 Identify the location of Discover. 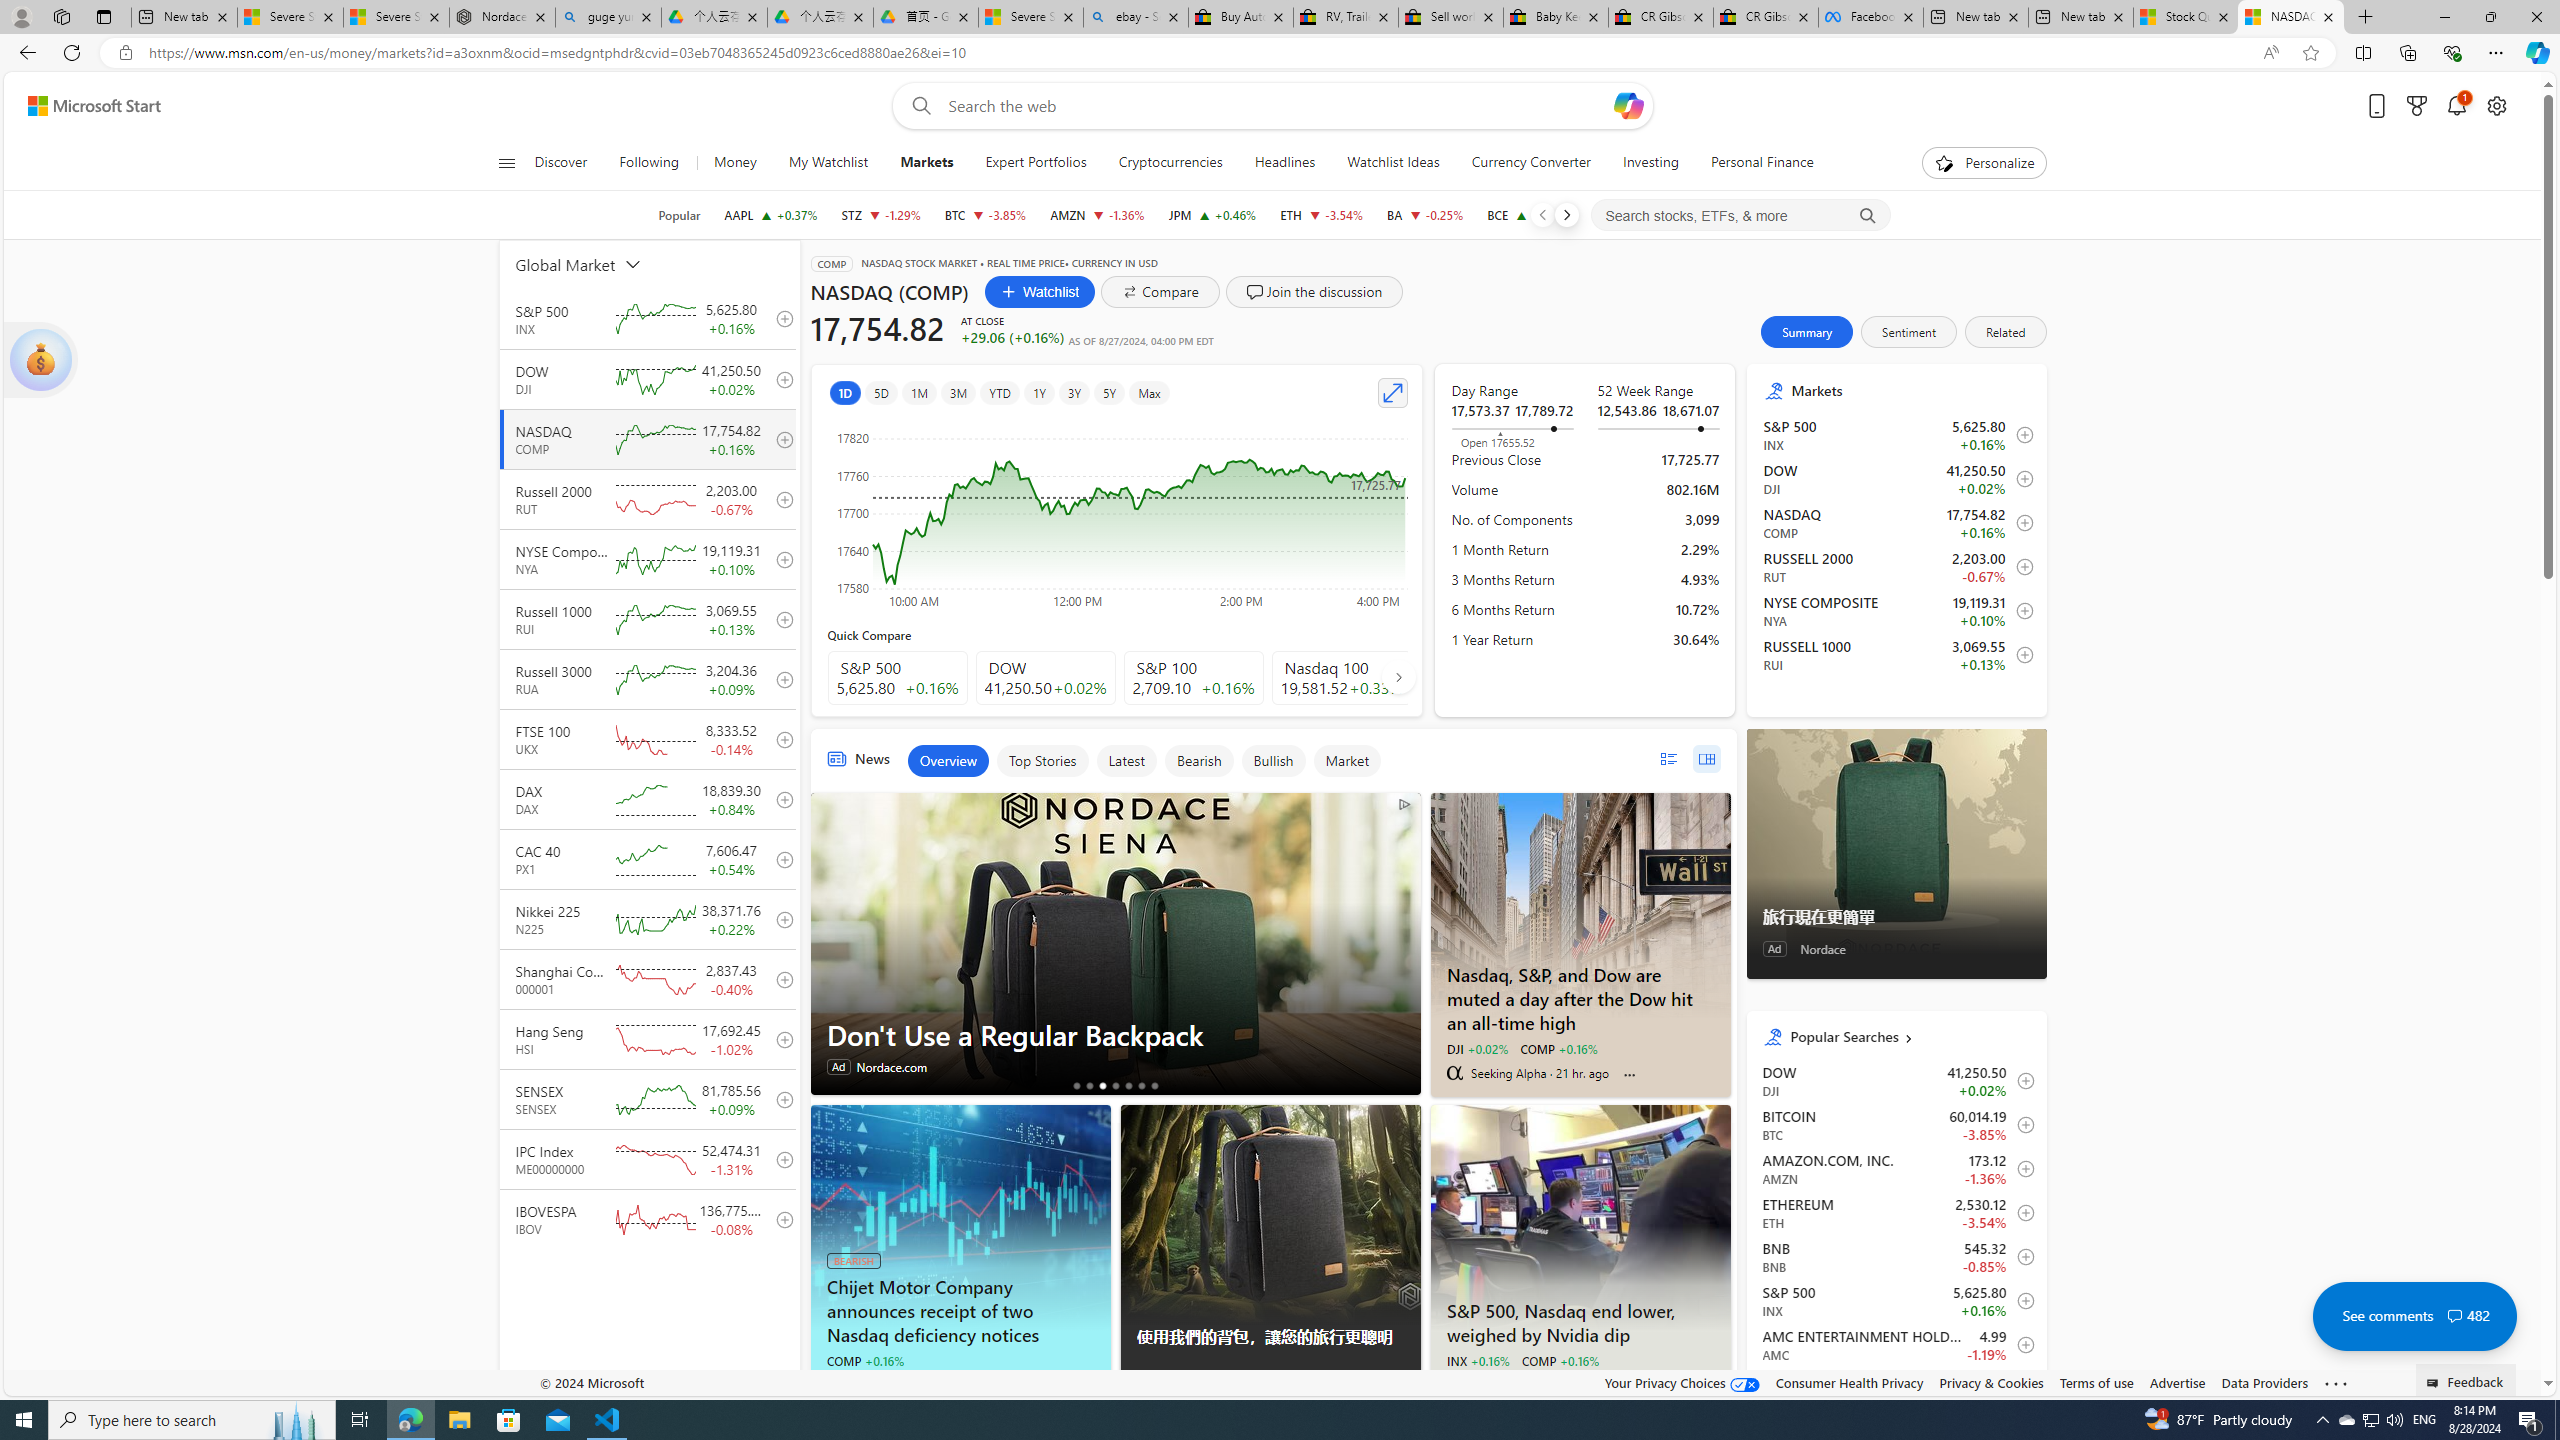
(562, 163).